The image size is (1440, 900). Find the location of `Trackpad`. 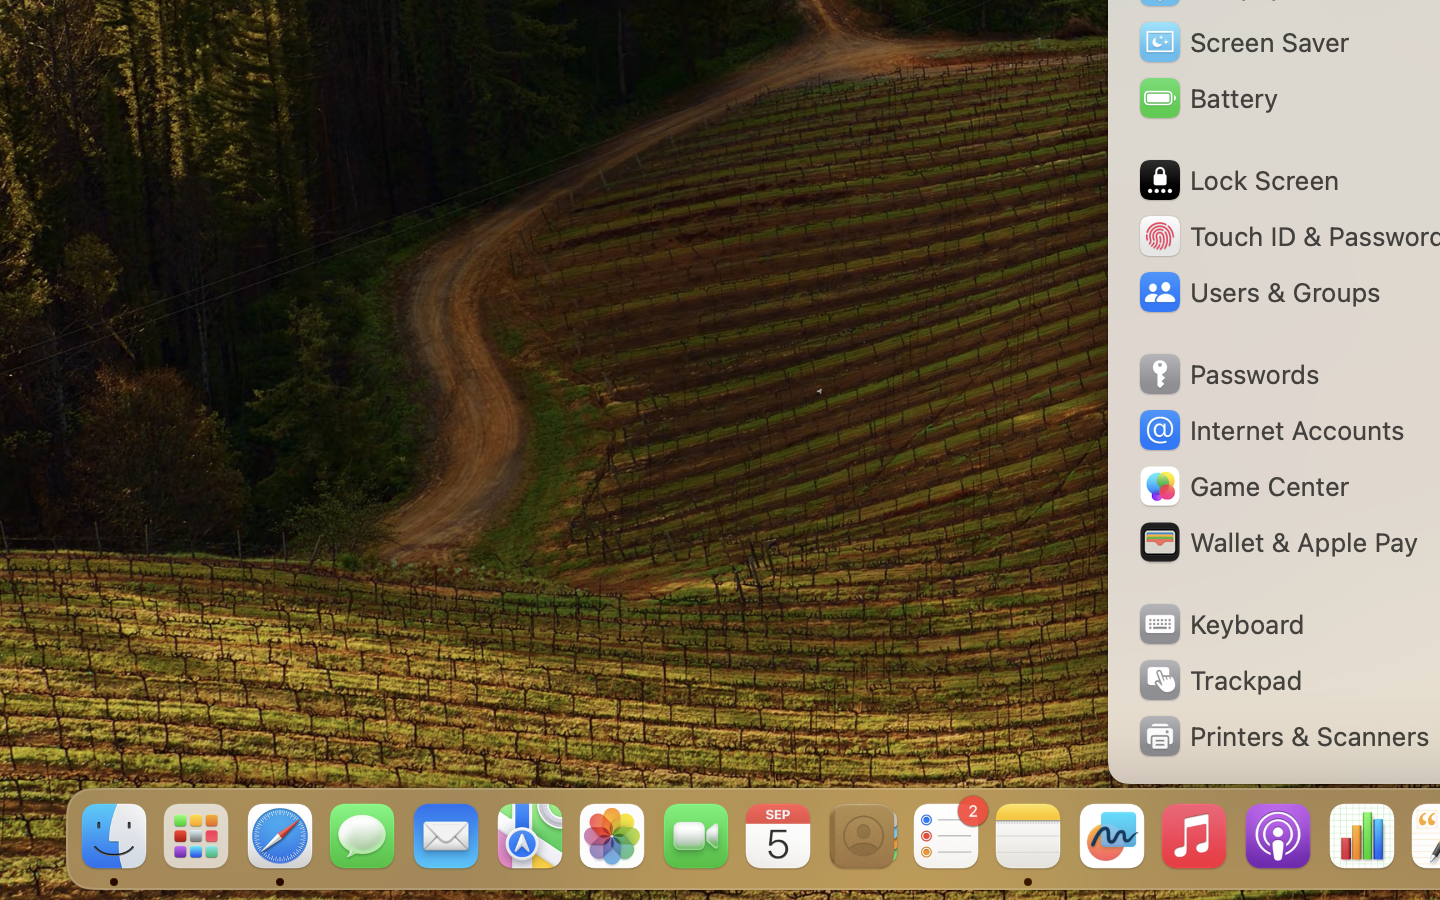

Trackpad is located at coordinates (1219, 680).